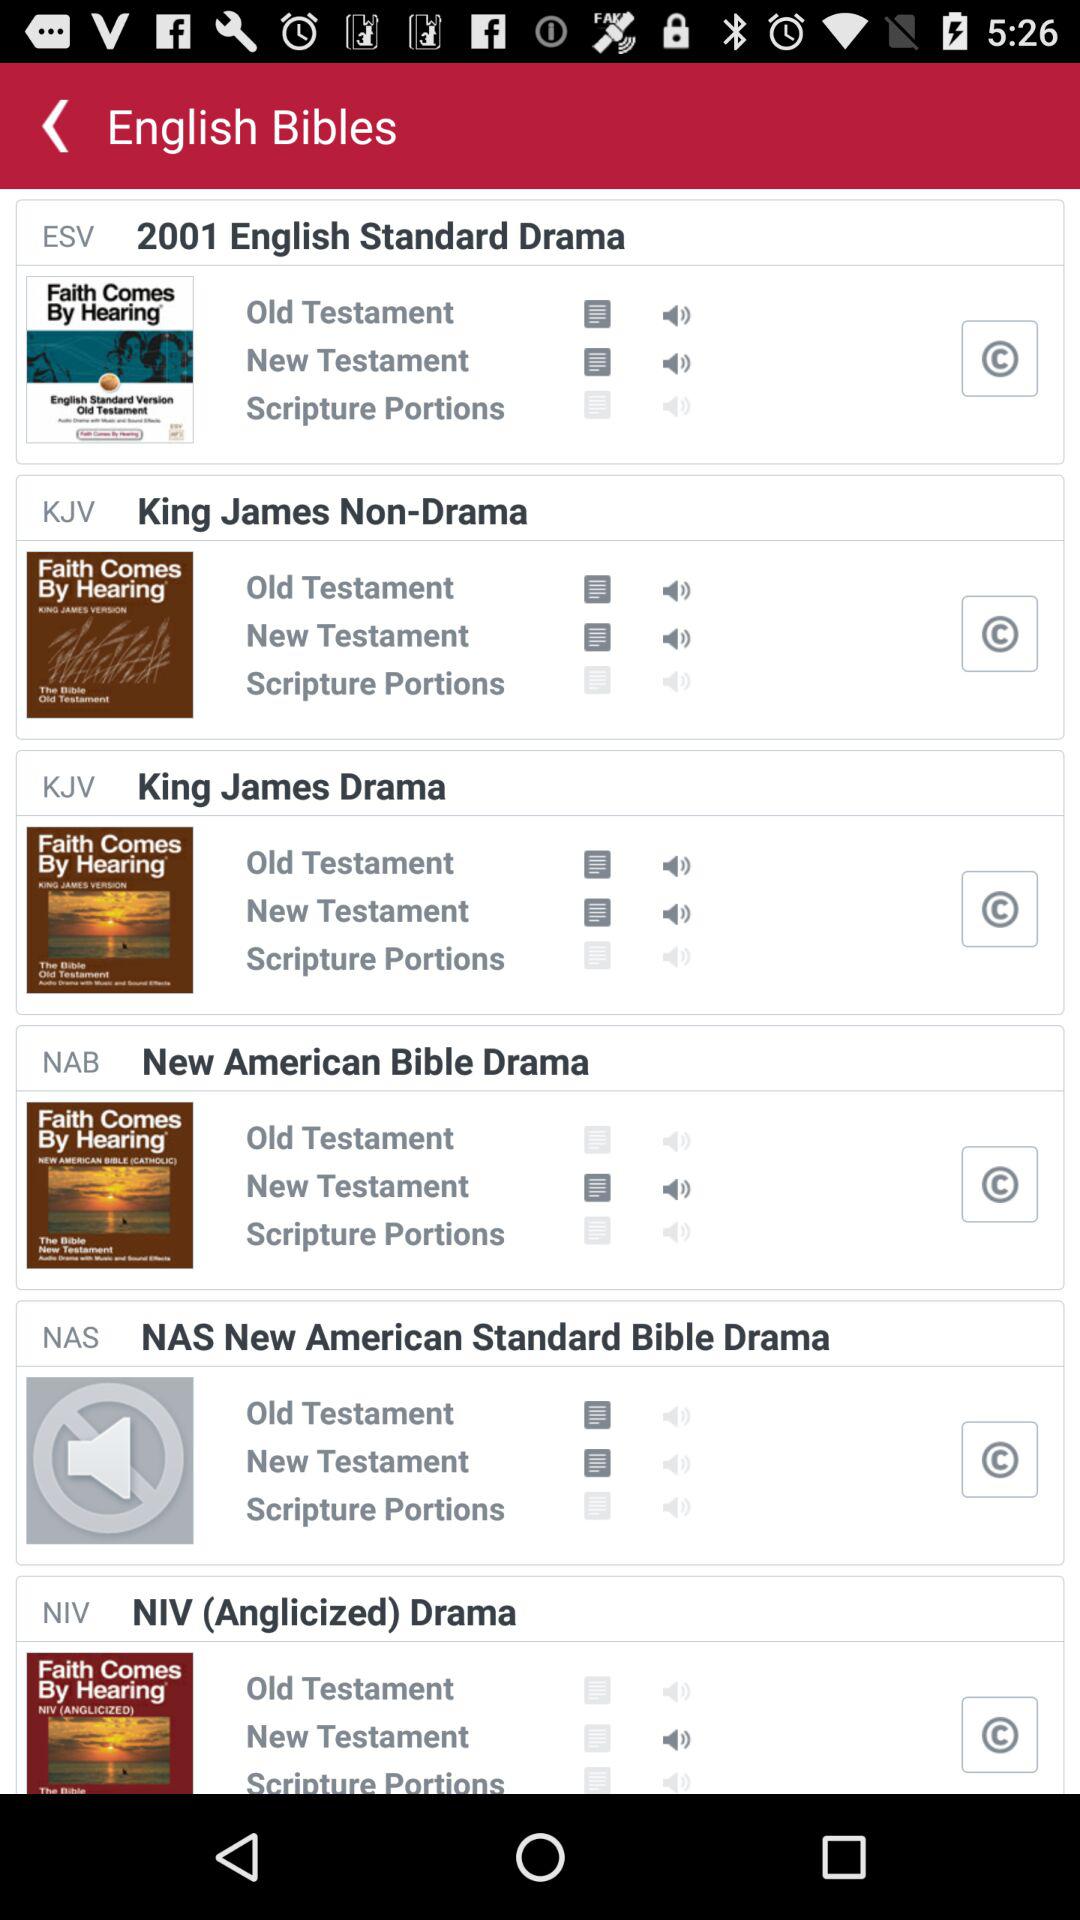 Image resolution: width=1080 pixels, height=1920 pixels. I want to click on launch the app to the right of niv item, so click(324, 1610).